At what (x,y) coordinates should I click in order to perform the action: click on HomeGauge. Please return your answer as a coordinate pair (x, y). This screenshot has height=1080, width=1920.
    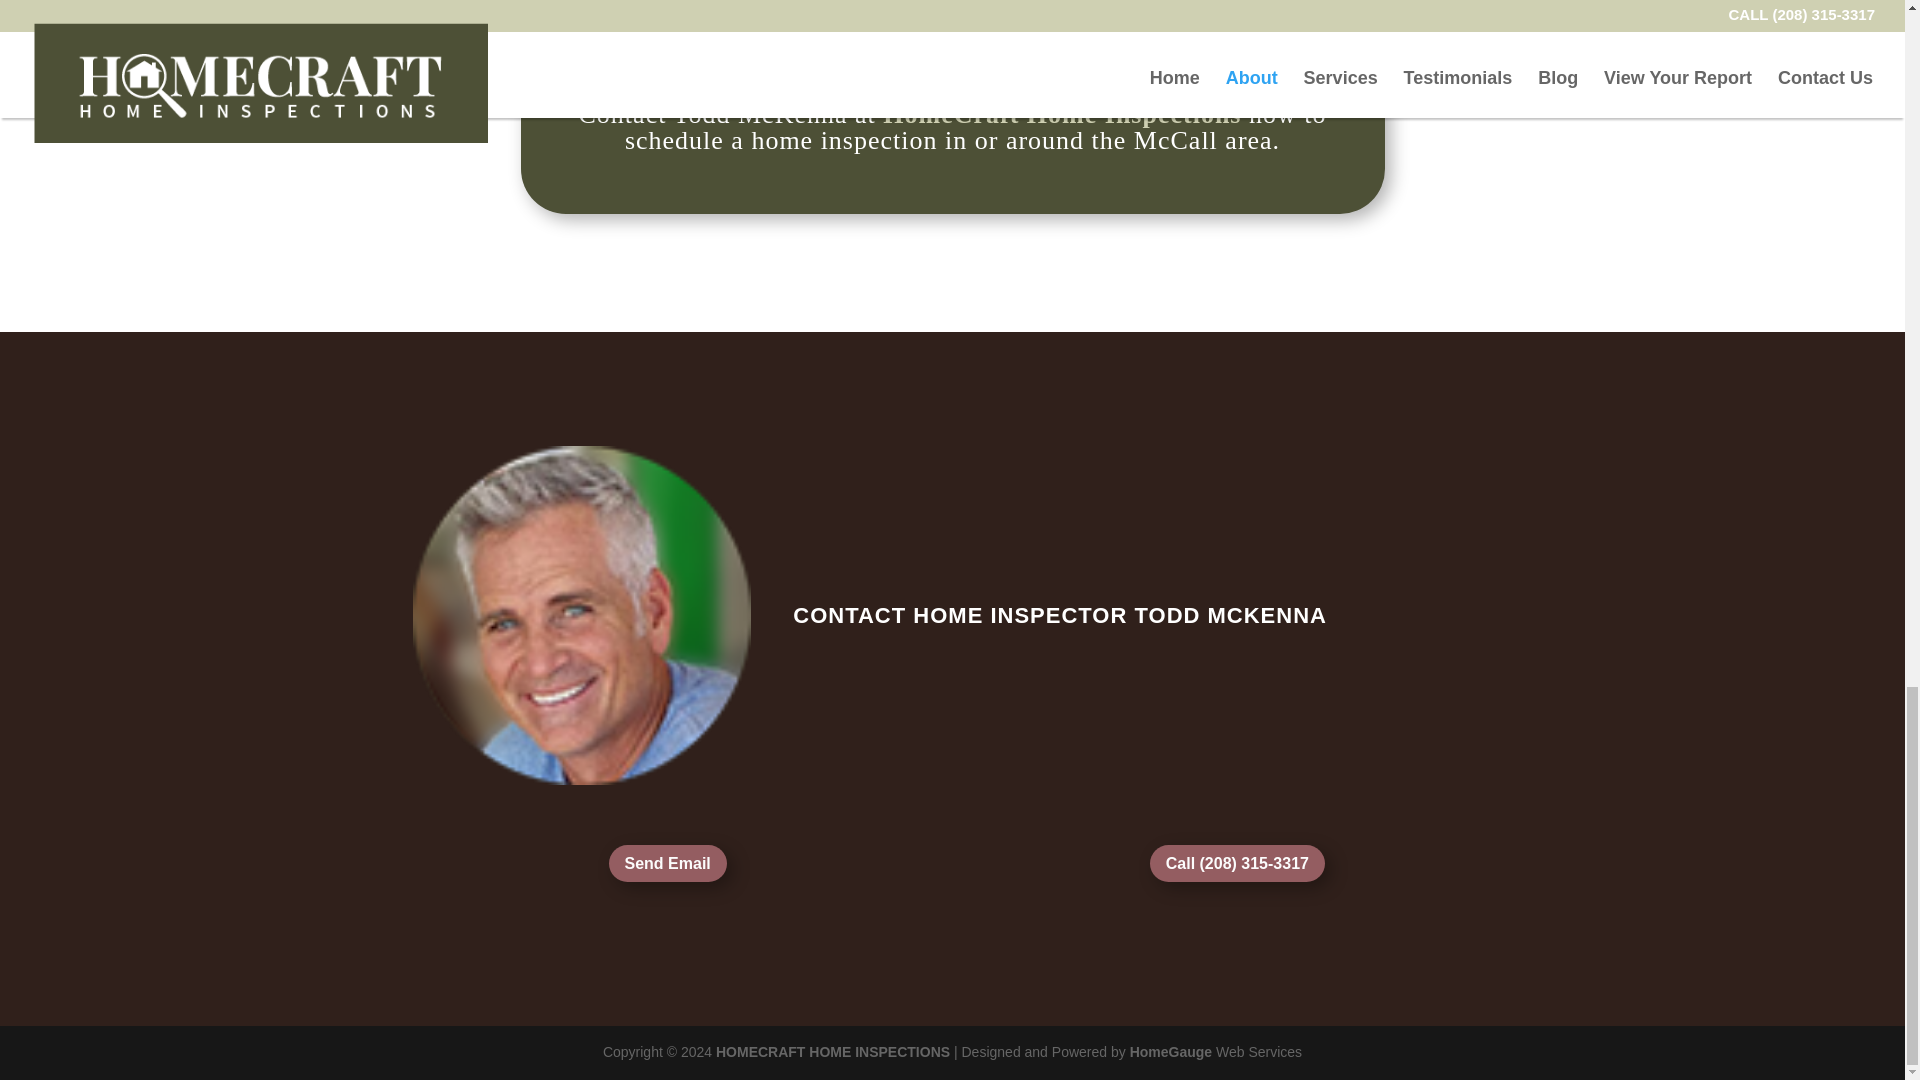
    Looking at the image, I should click on (1170, 1052).